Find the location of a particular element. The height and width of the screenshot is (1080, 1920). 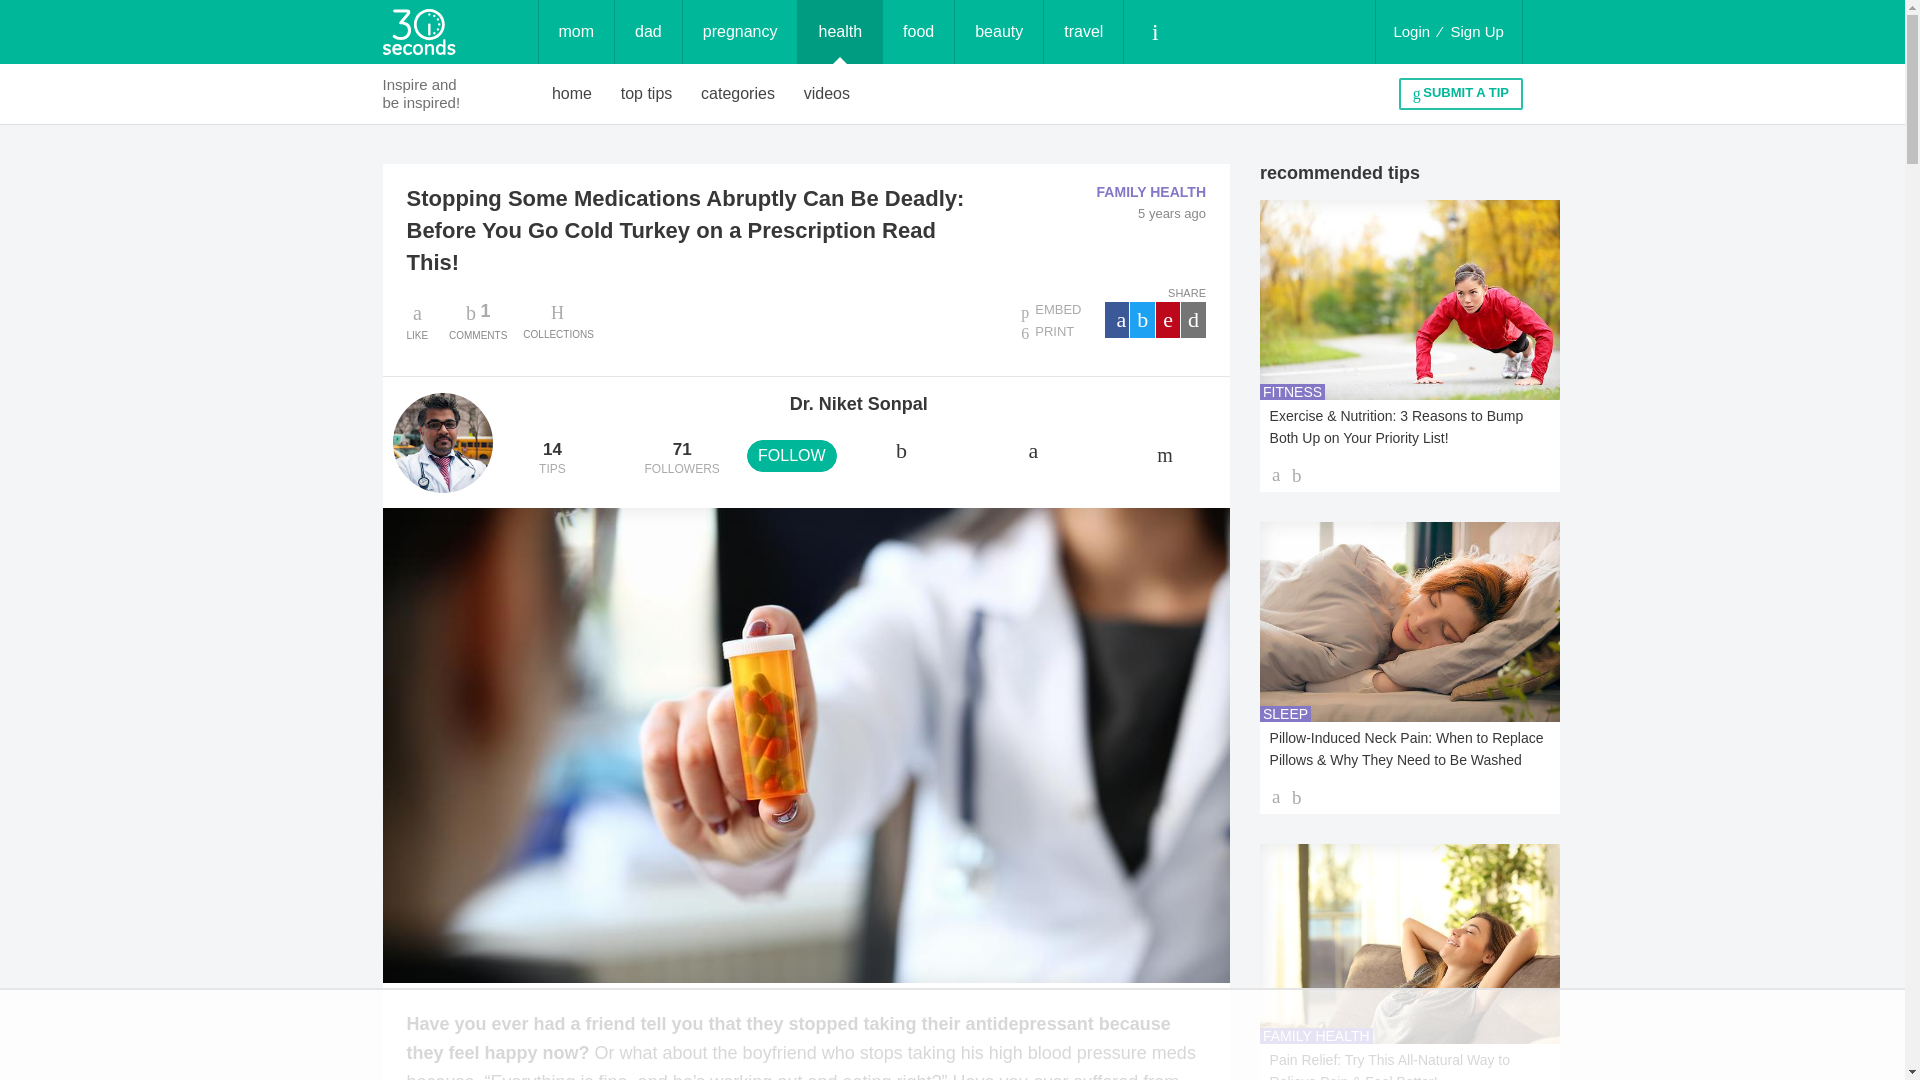

top tips is located at coordinates (840, 32).